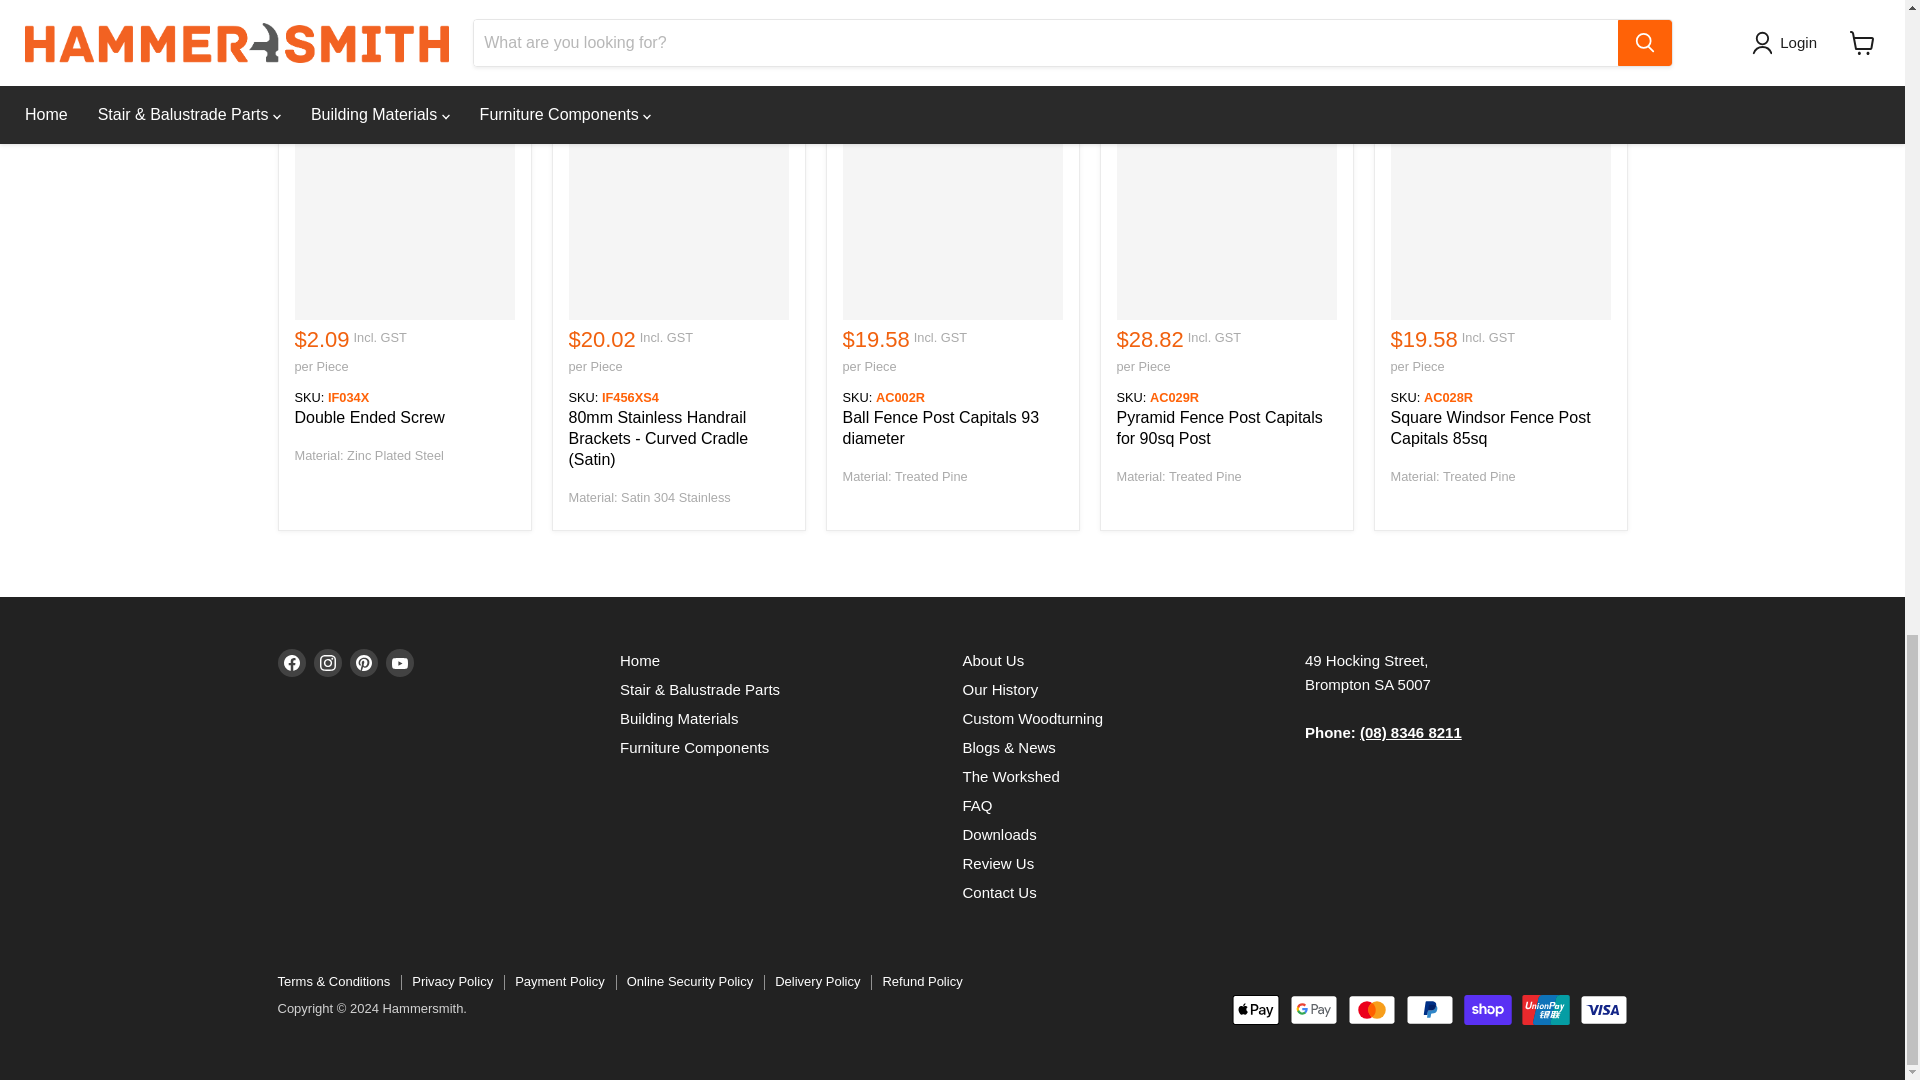 Image resolution: width=1920 pixels, height=1080 pixels. Describe the element at coordinates (292, 663) in the screenshot. I see `Facebook` at that location.